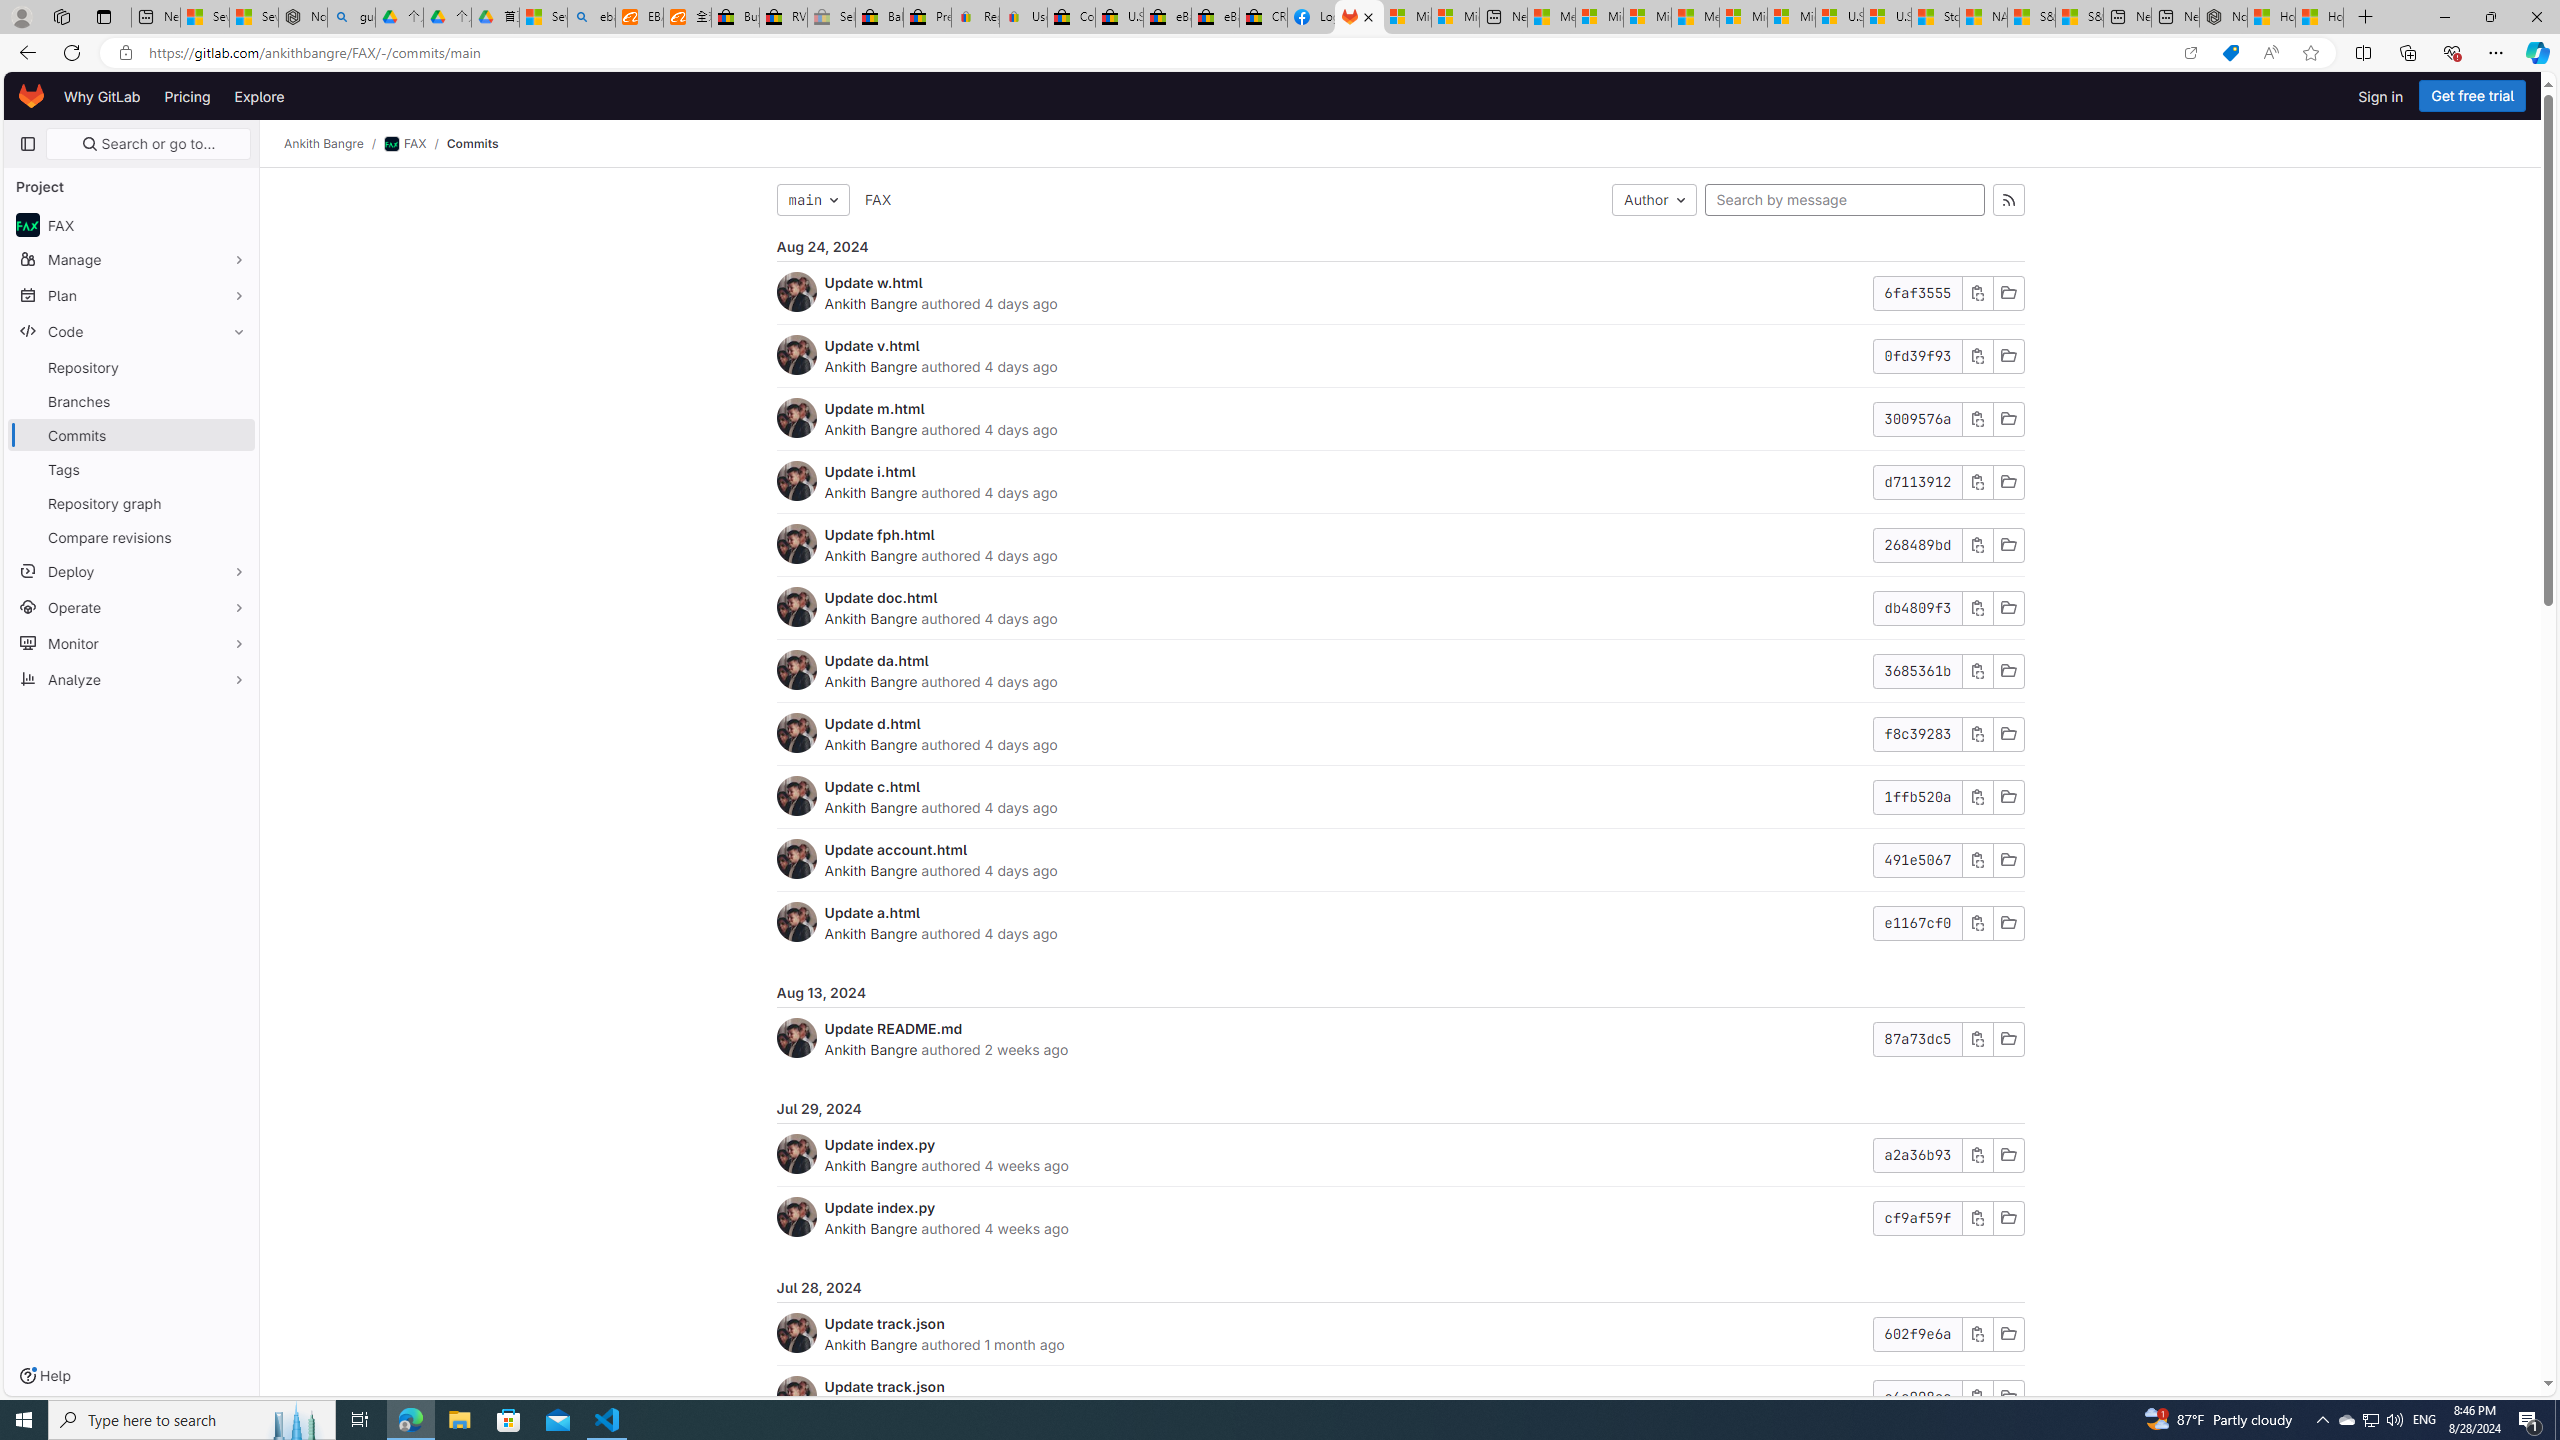  I want to click on Get free trial, so click(2472, 96).